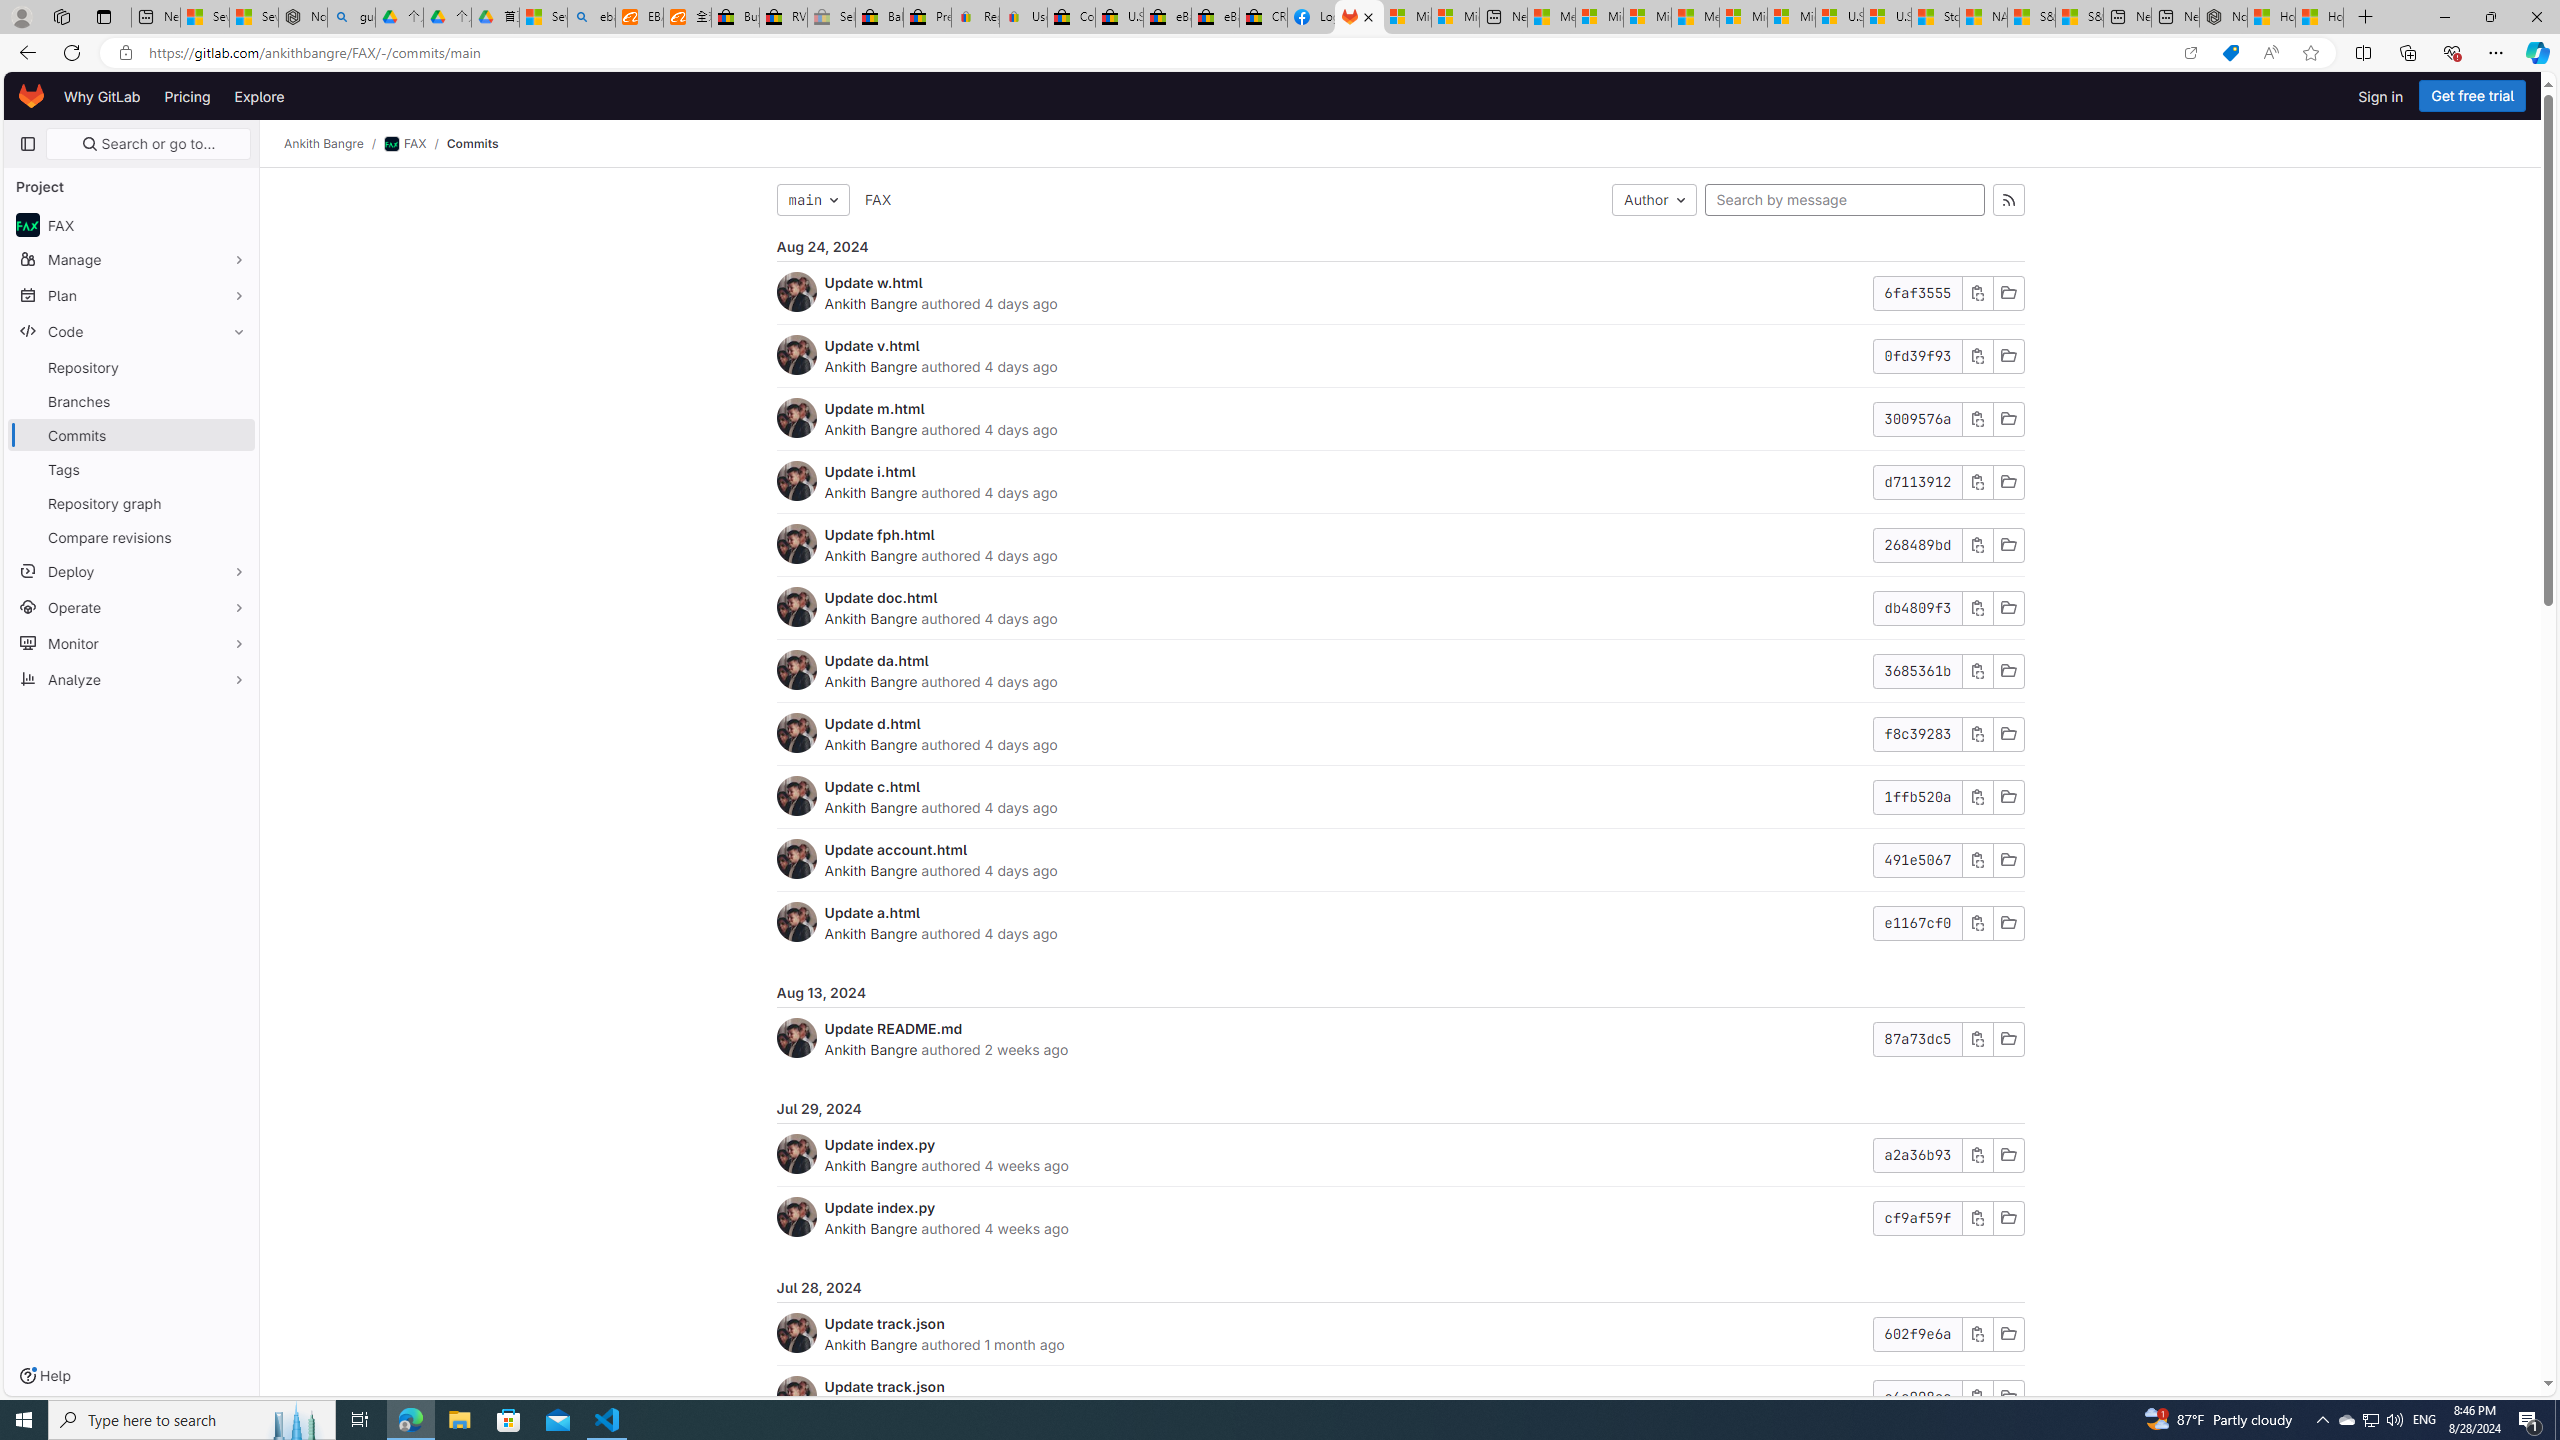  I want to click on Get free trial, so click(2472, 96).